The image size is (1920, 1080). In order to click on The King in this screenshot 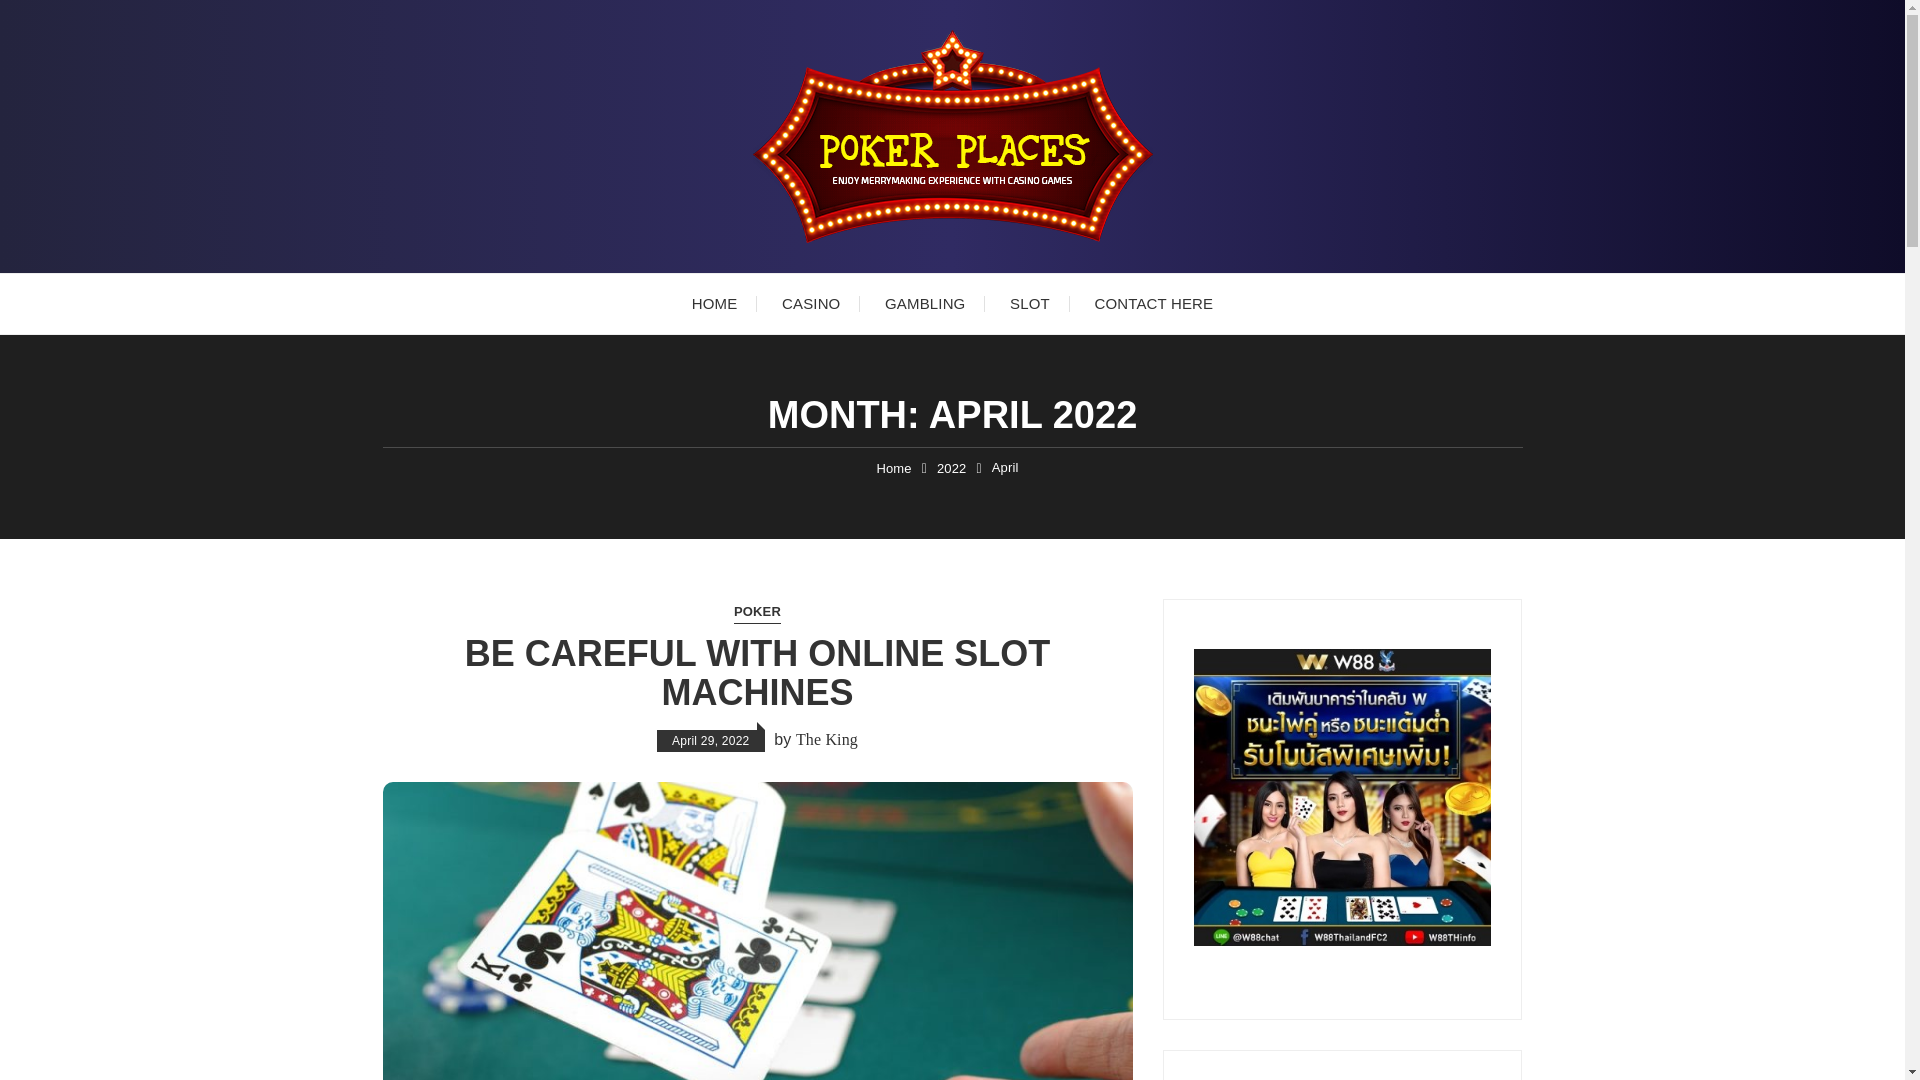, I will do `click(827, 739)`.